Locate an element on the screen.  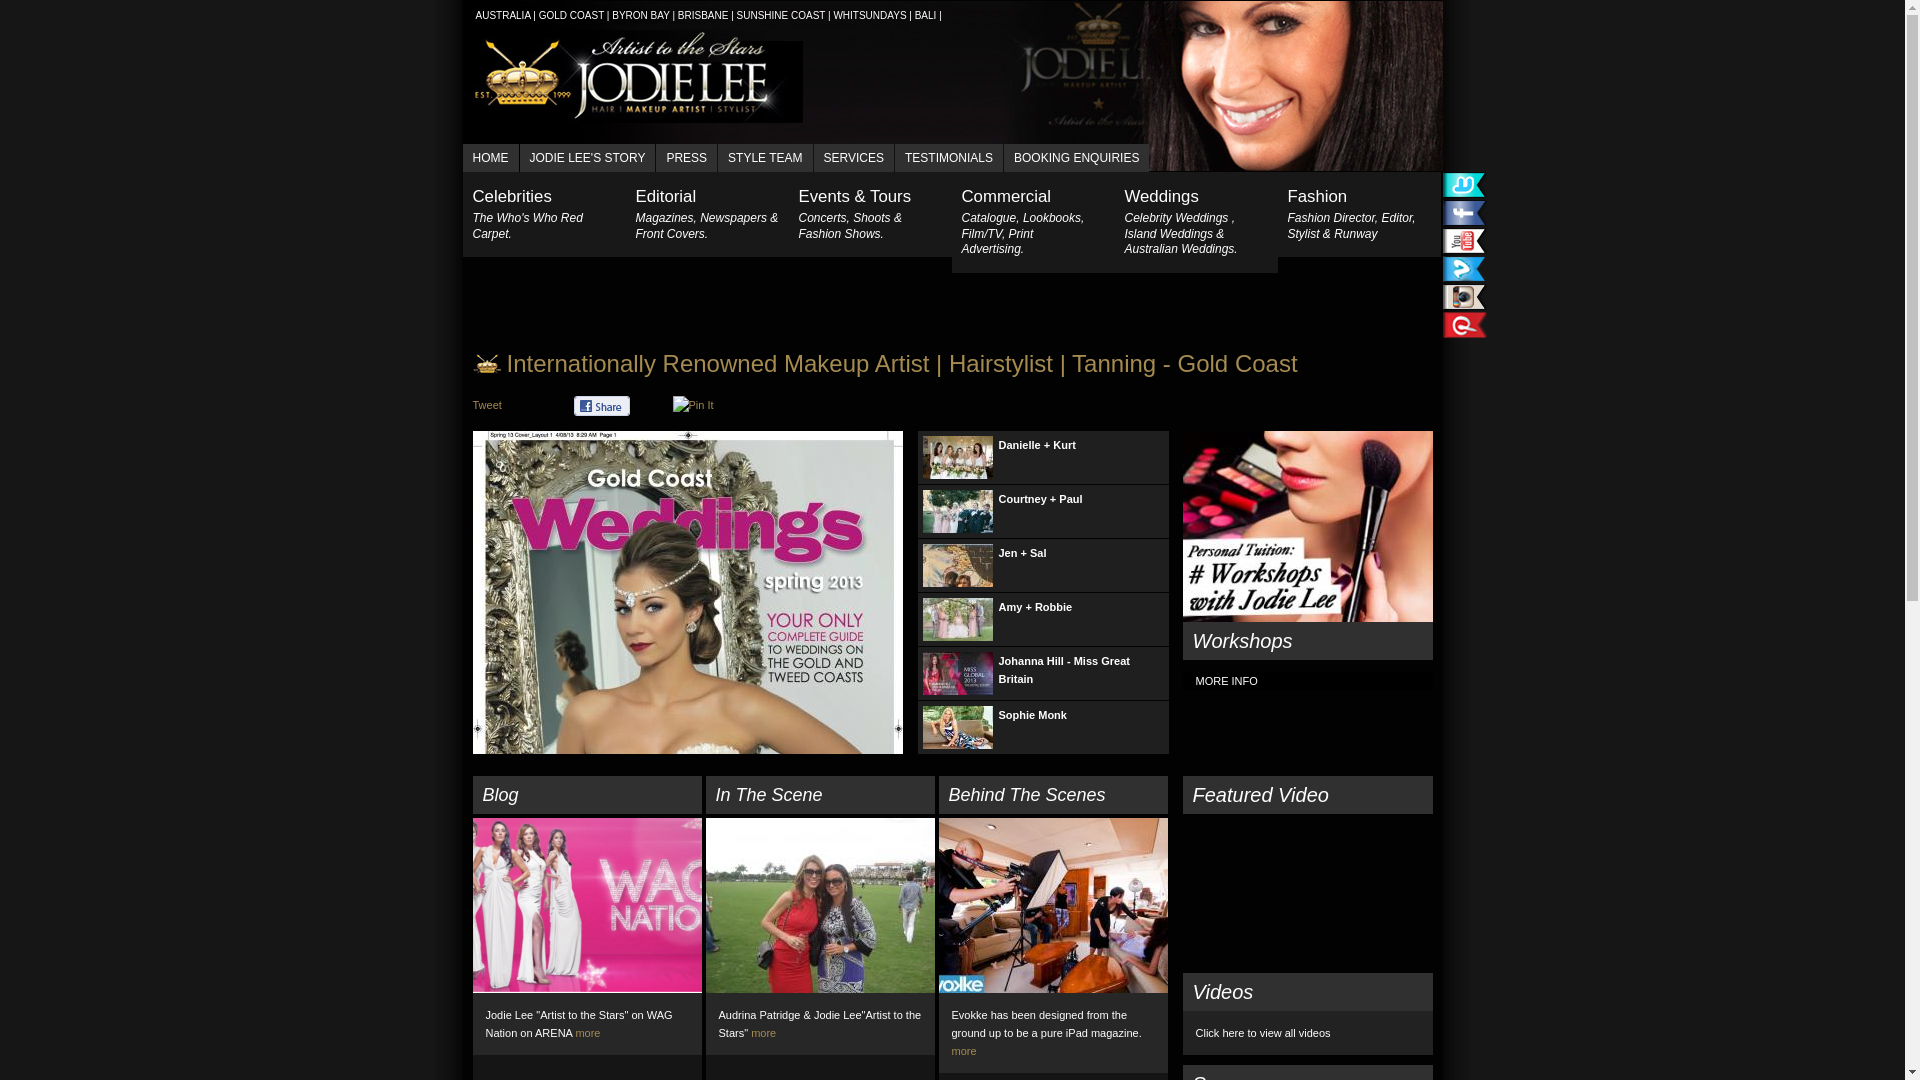
Click here to view all videos is located at coordinates (1264, 1033).